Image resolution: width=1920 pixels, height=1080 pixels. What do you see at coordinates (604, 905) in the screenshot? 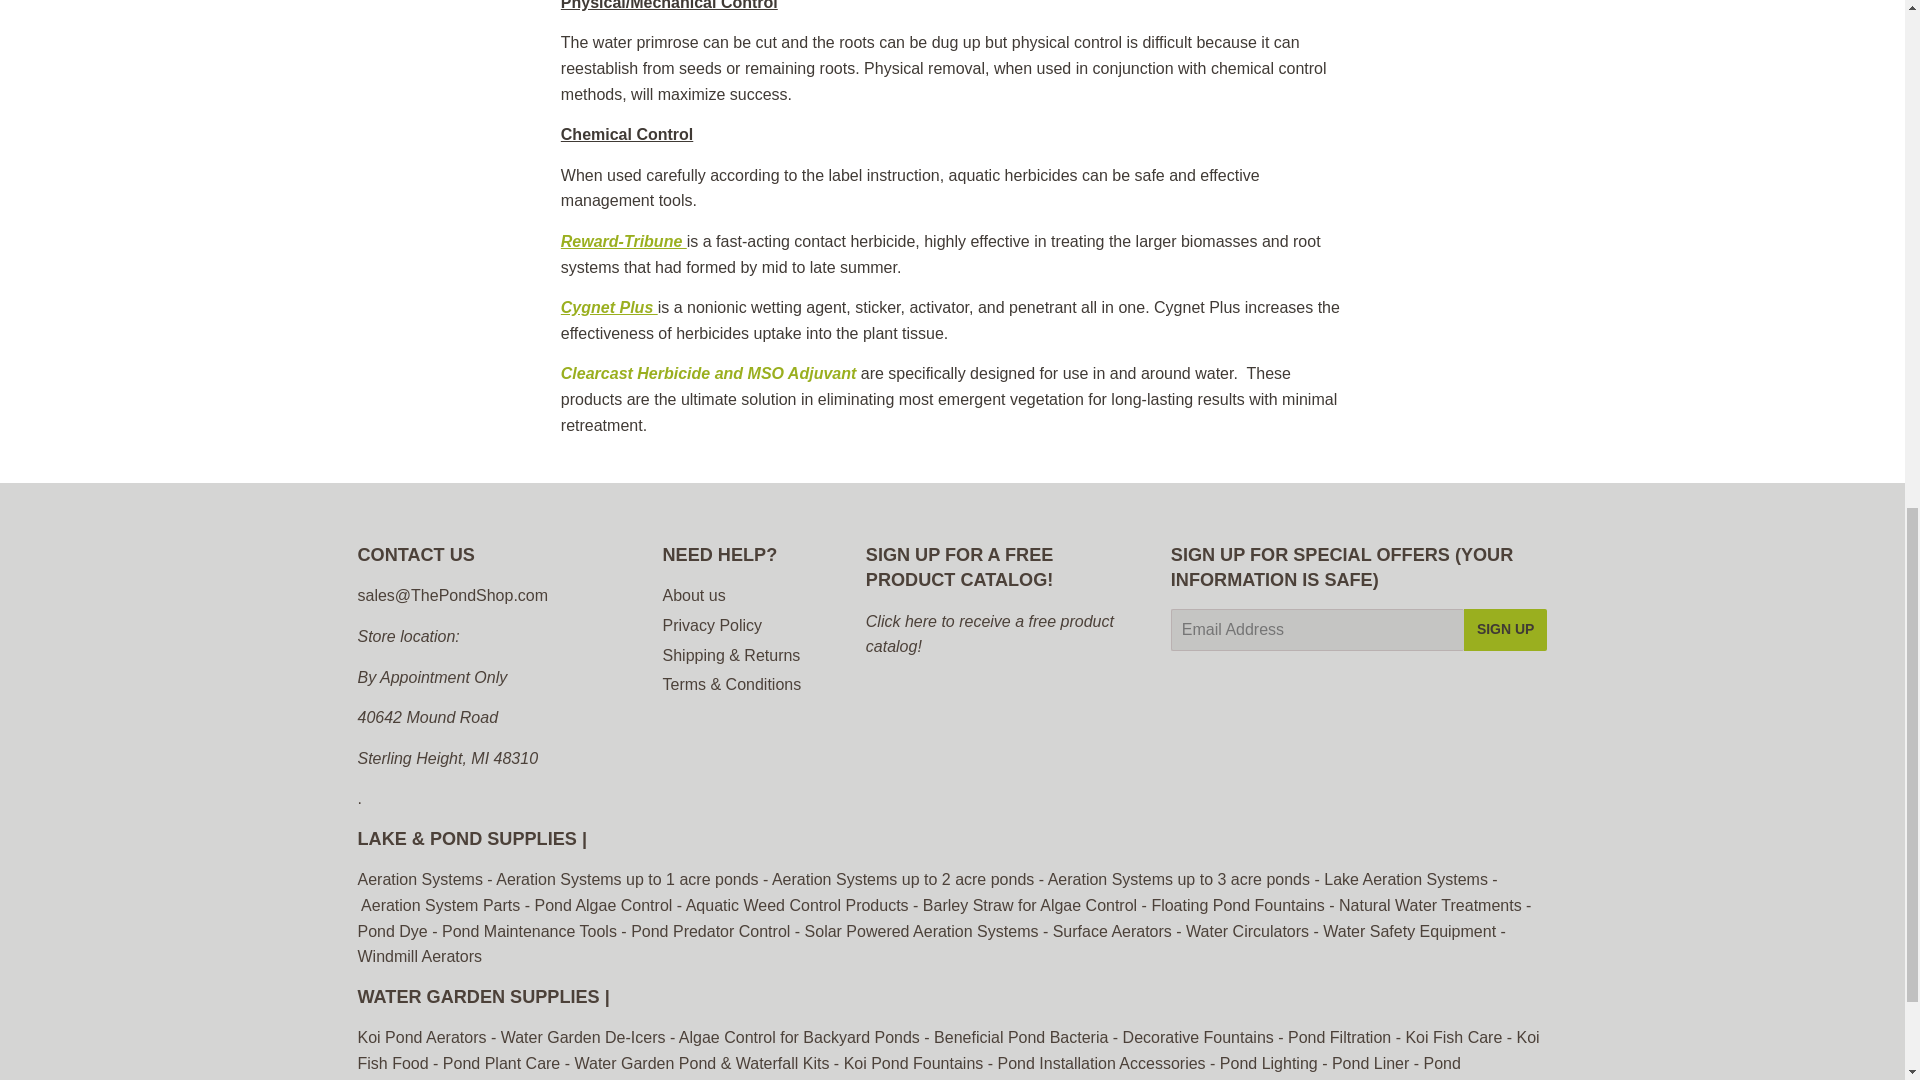
I see `Algae Control` at bounding box center [604, 905].